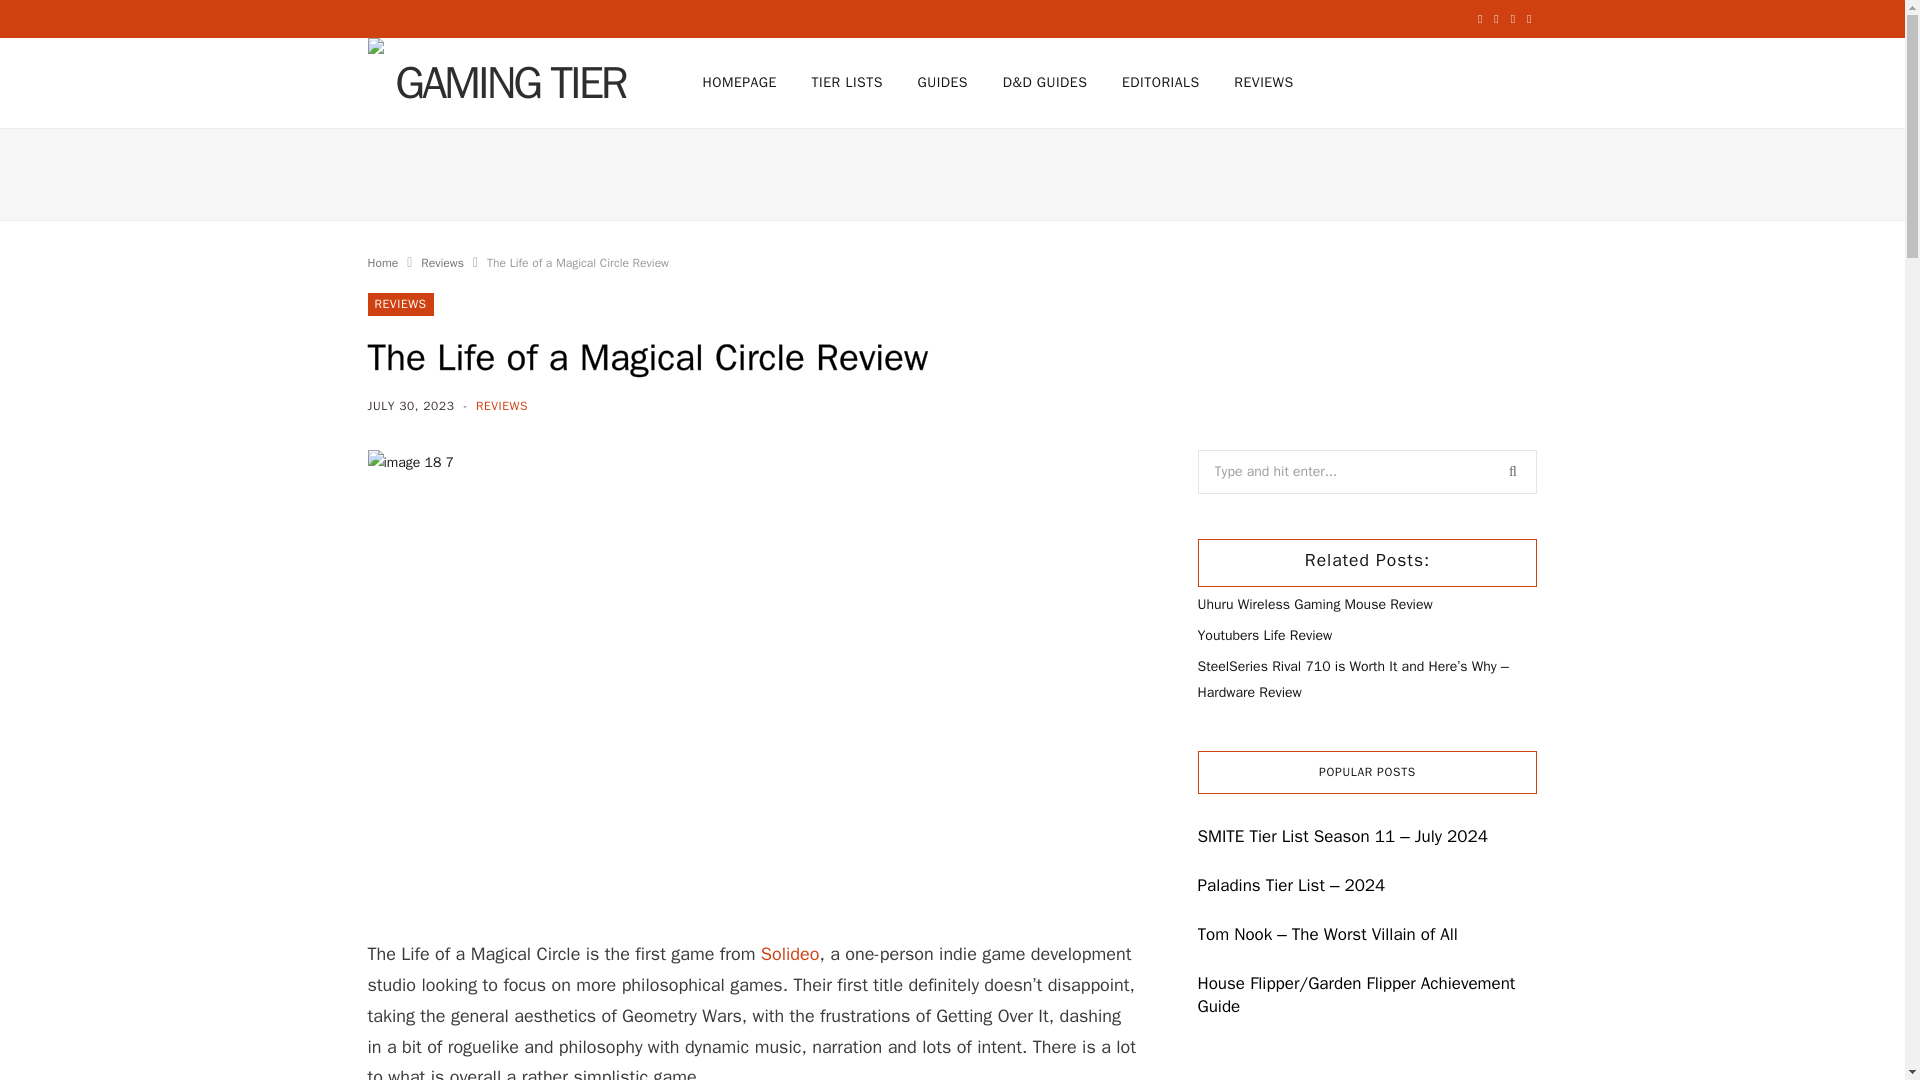 This screenshot has height=1080, width=1920. Describe the element at coordinates (502, 406) in the screenshot. I see `REVIEWS` at that location.